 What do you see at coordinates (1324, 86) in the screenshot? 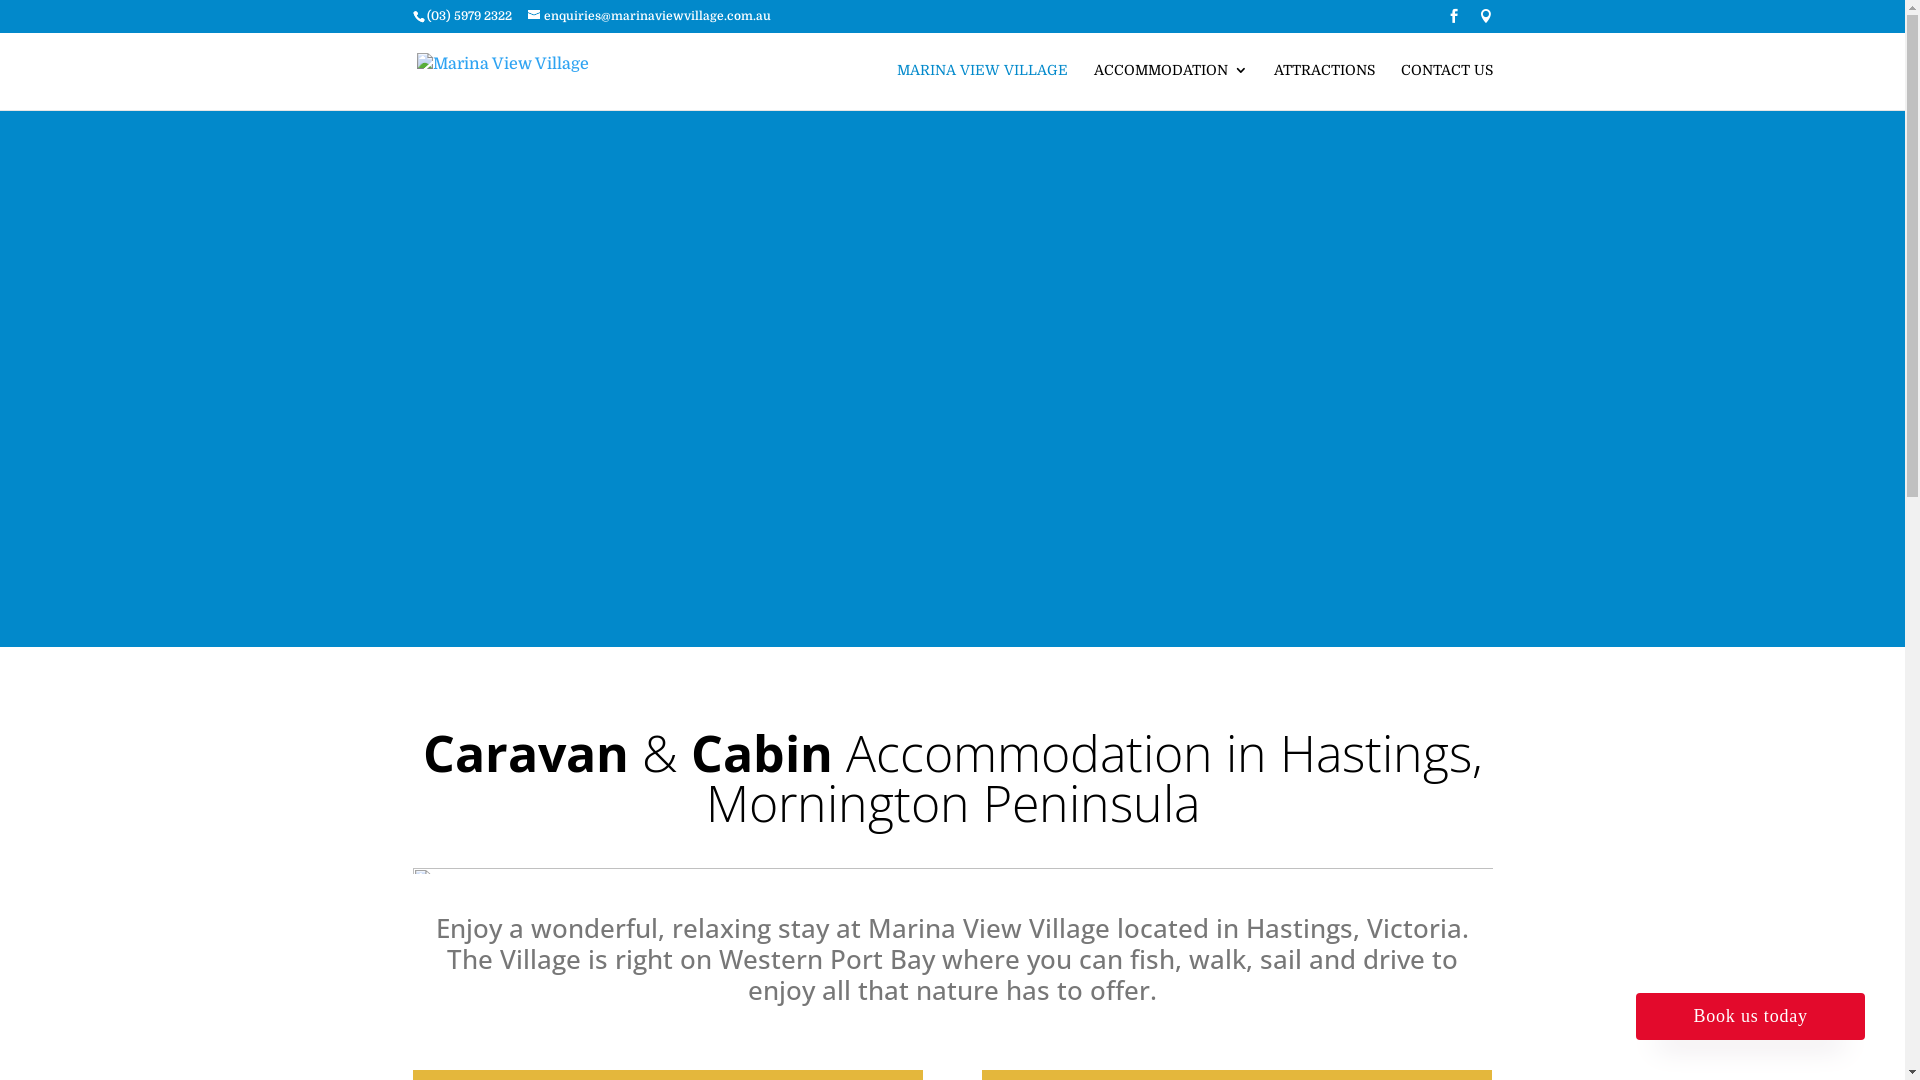
I see `ATTRACTIONS` at bounding box center [1324, 86].